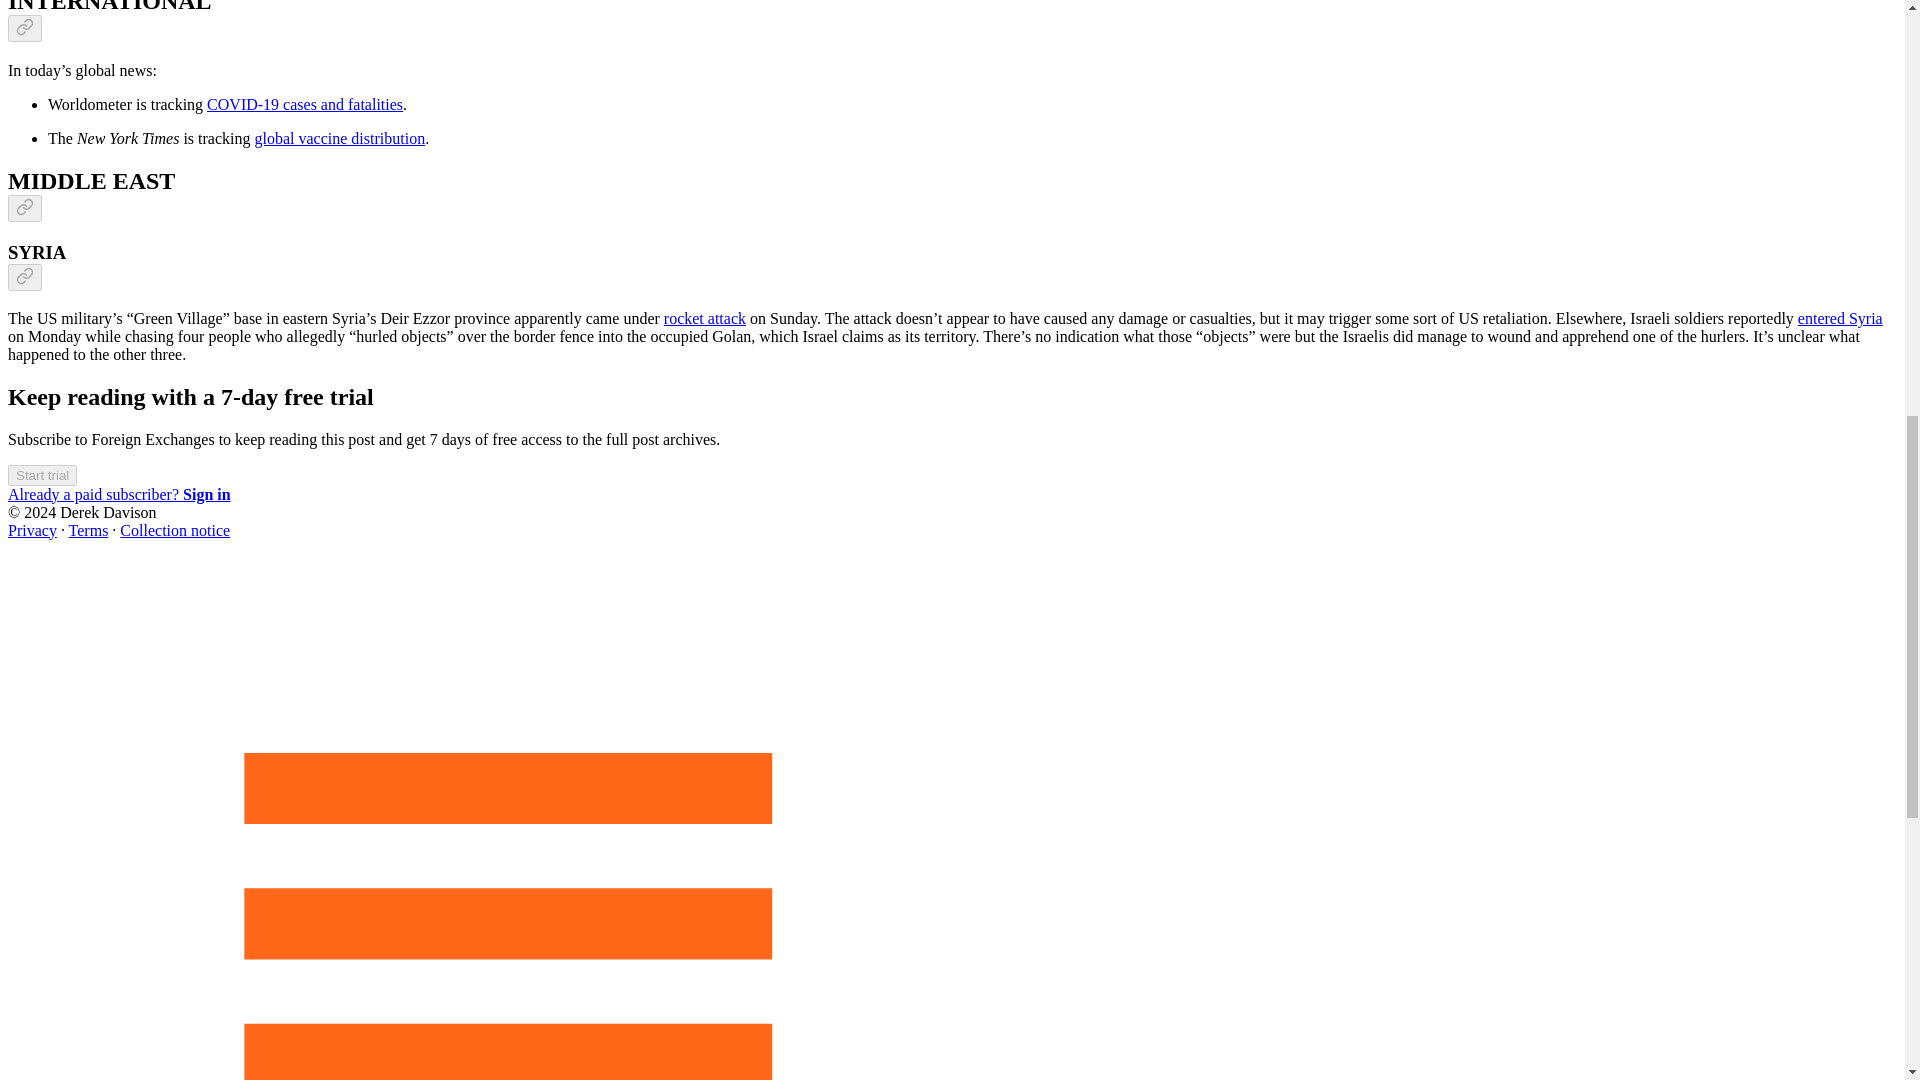 Image resolution: width=1920 pixels, height=1080 pixels. What do you see at coordinates (118, 494) in the screenshot?
I see `Already a paid subscriber? Sign in` at bounding box center [118, 494].